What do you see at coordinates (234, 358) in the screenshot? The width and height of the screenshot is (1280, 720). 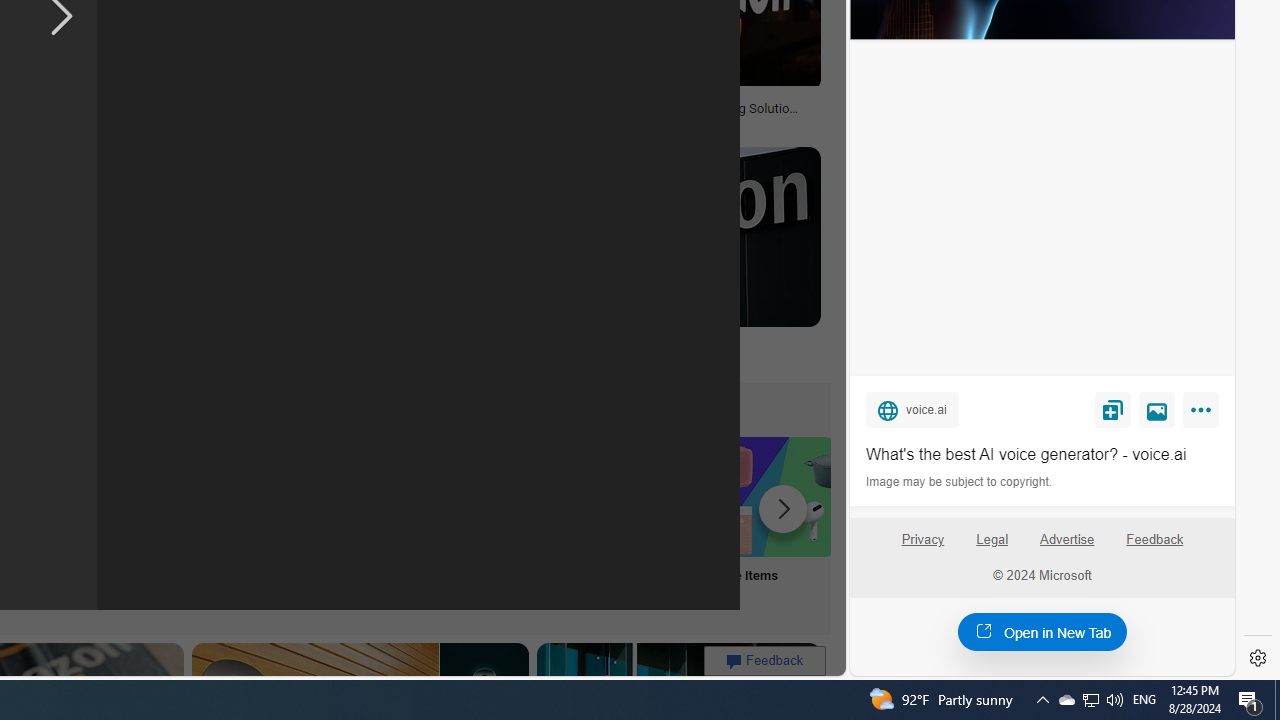 I see `cordcuttersnews.com` at bounding box center [234, 358].